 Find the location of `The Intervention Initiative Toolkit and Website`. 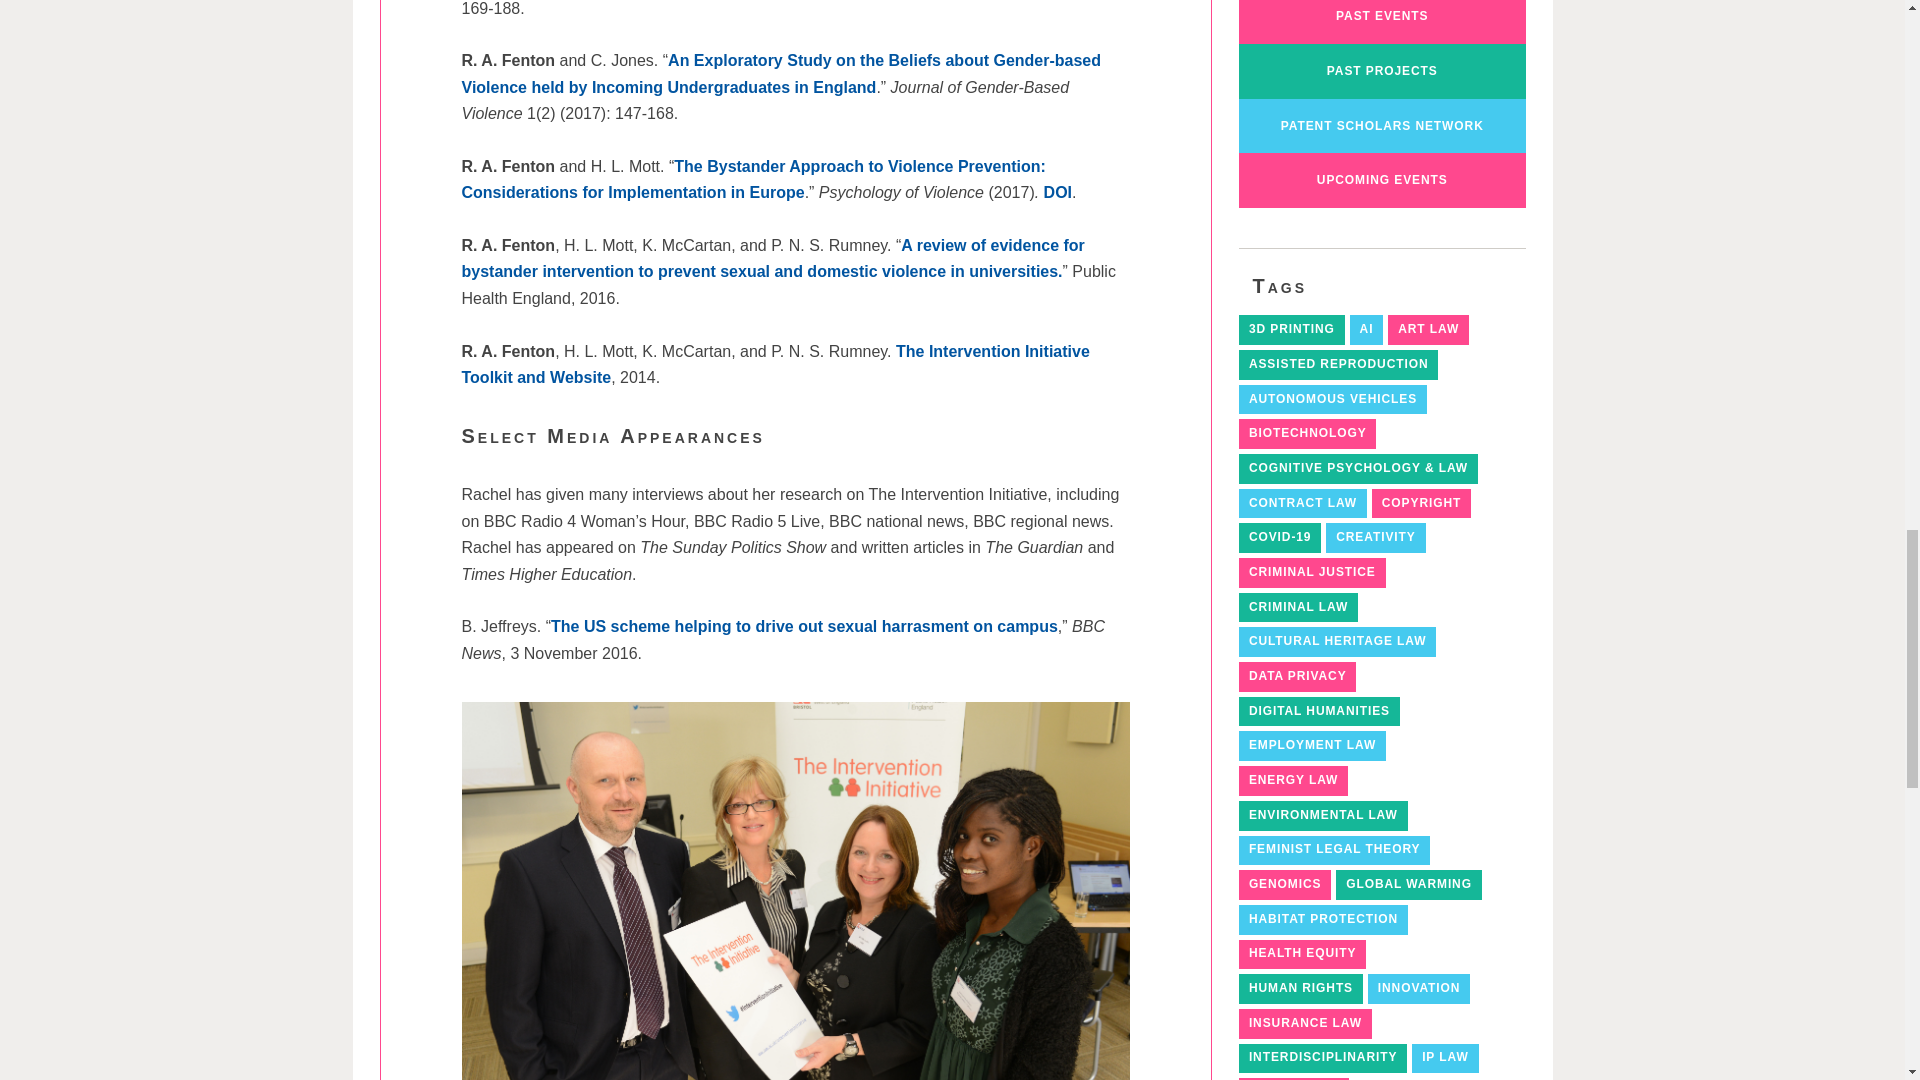

The Intervention Initiative Toolkit and Website is located at coordinates (776, 364).